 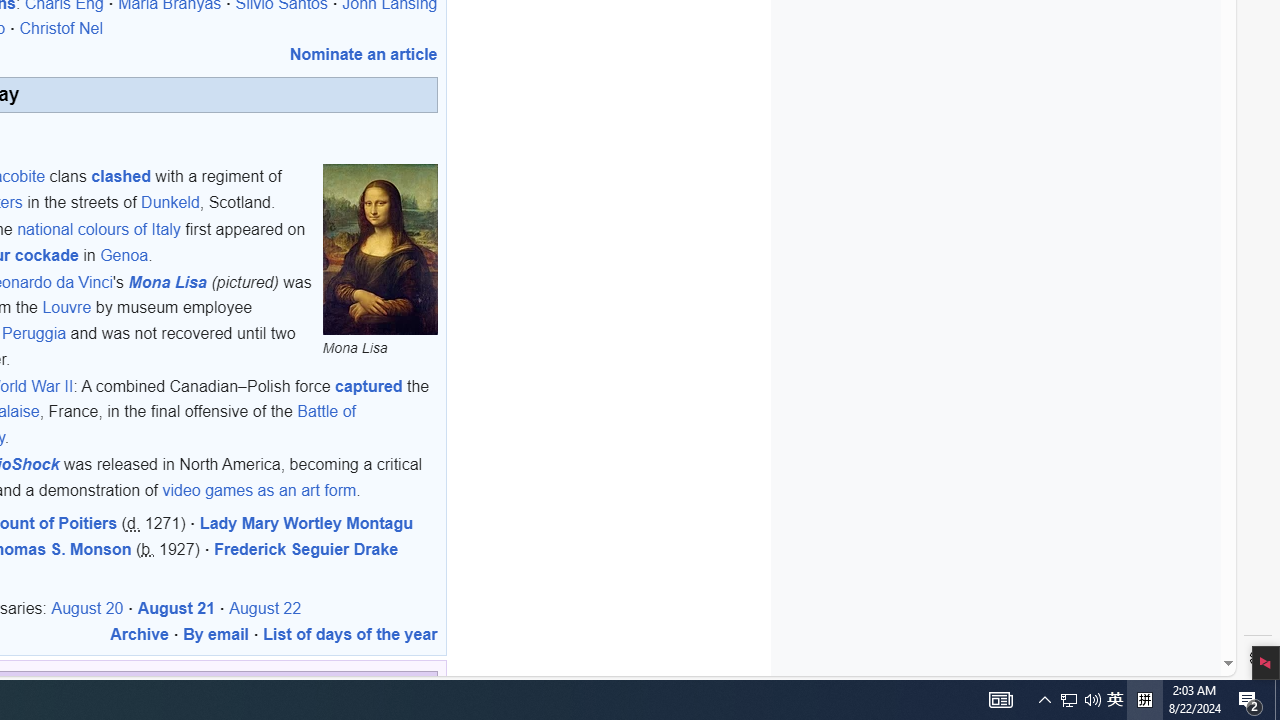 I want to click on List of days of the year, so click(x=350, y=633).